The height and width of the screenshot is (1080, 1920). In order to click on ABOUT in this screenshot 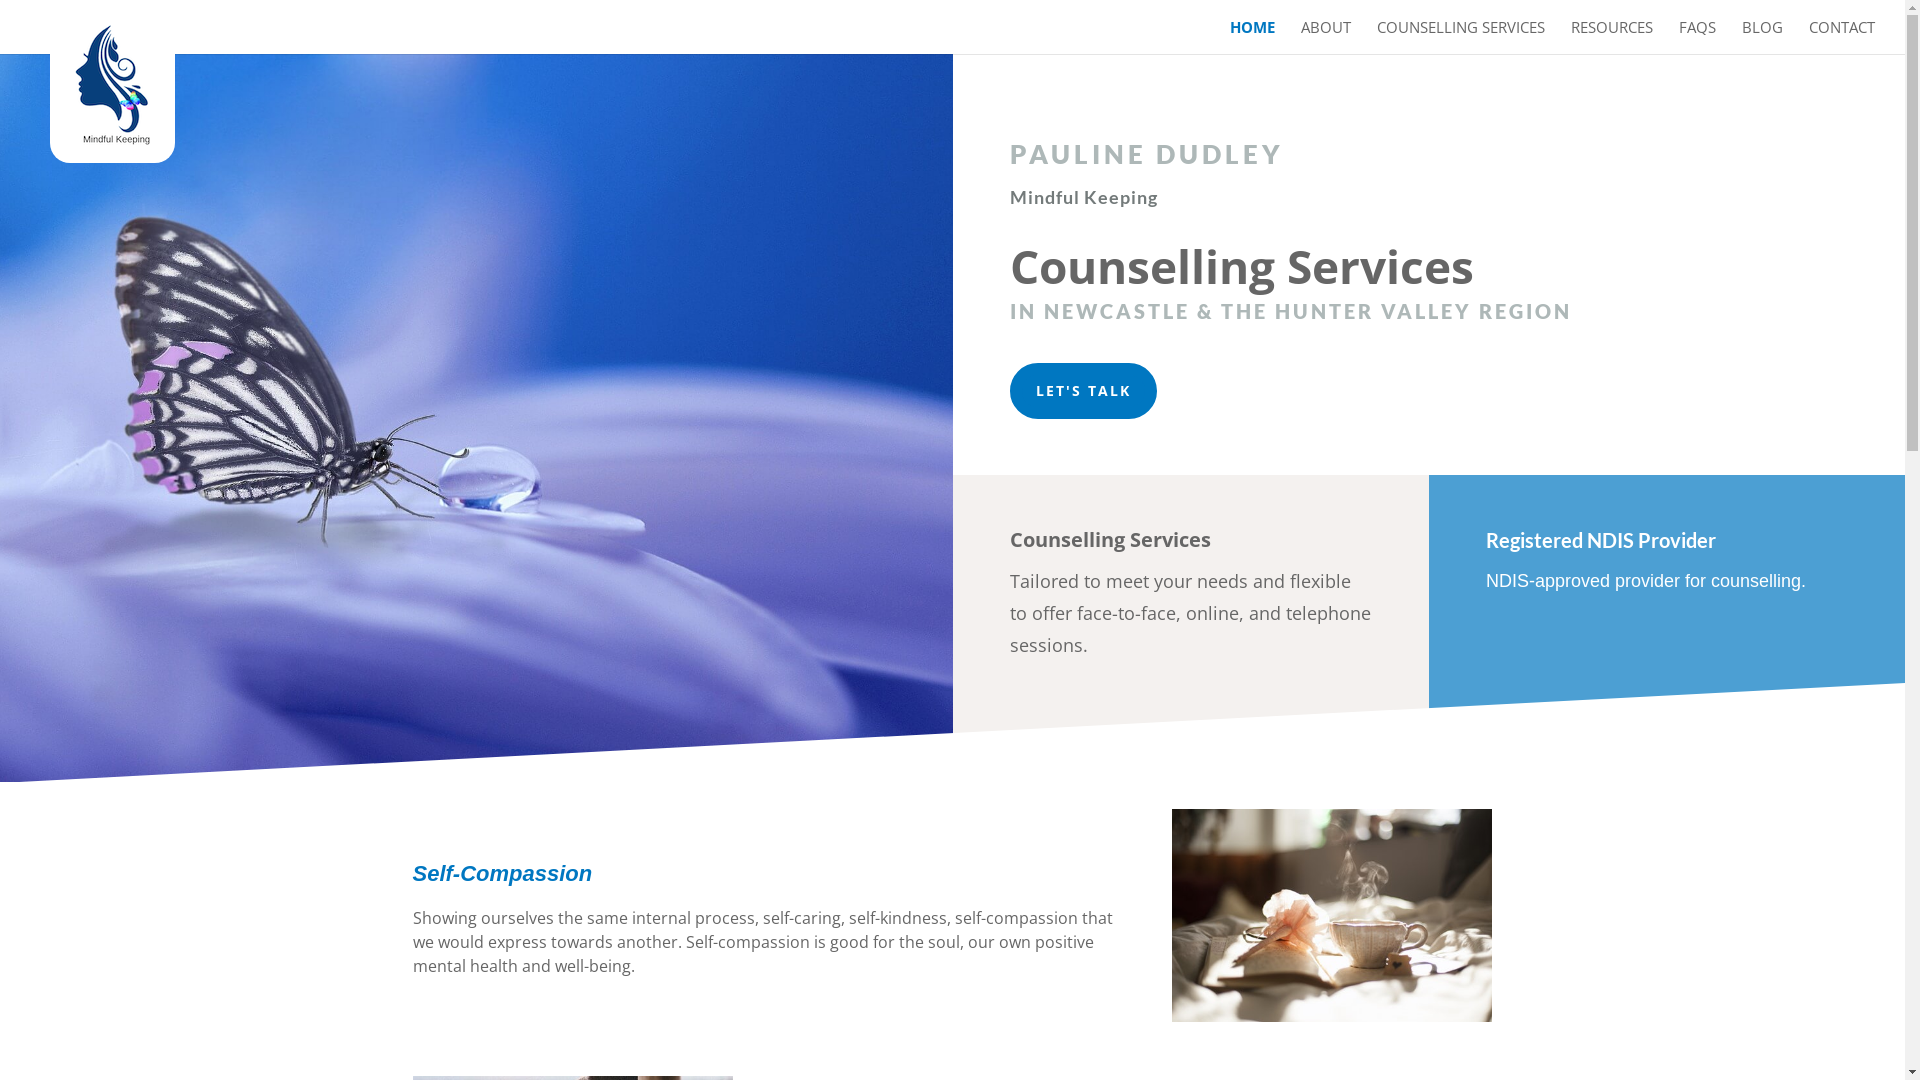, I will do `click(1326, 37)`.